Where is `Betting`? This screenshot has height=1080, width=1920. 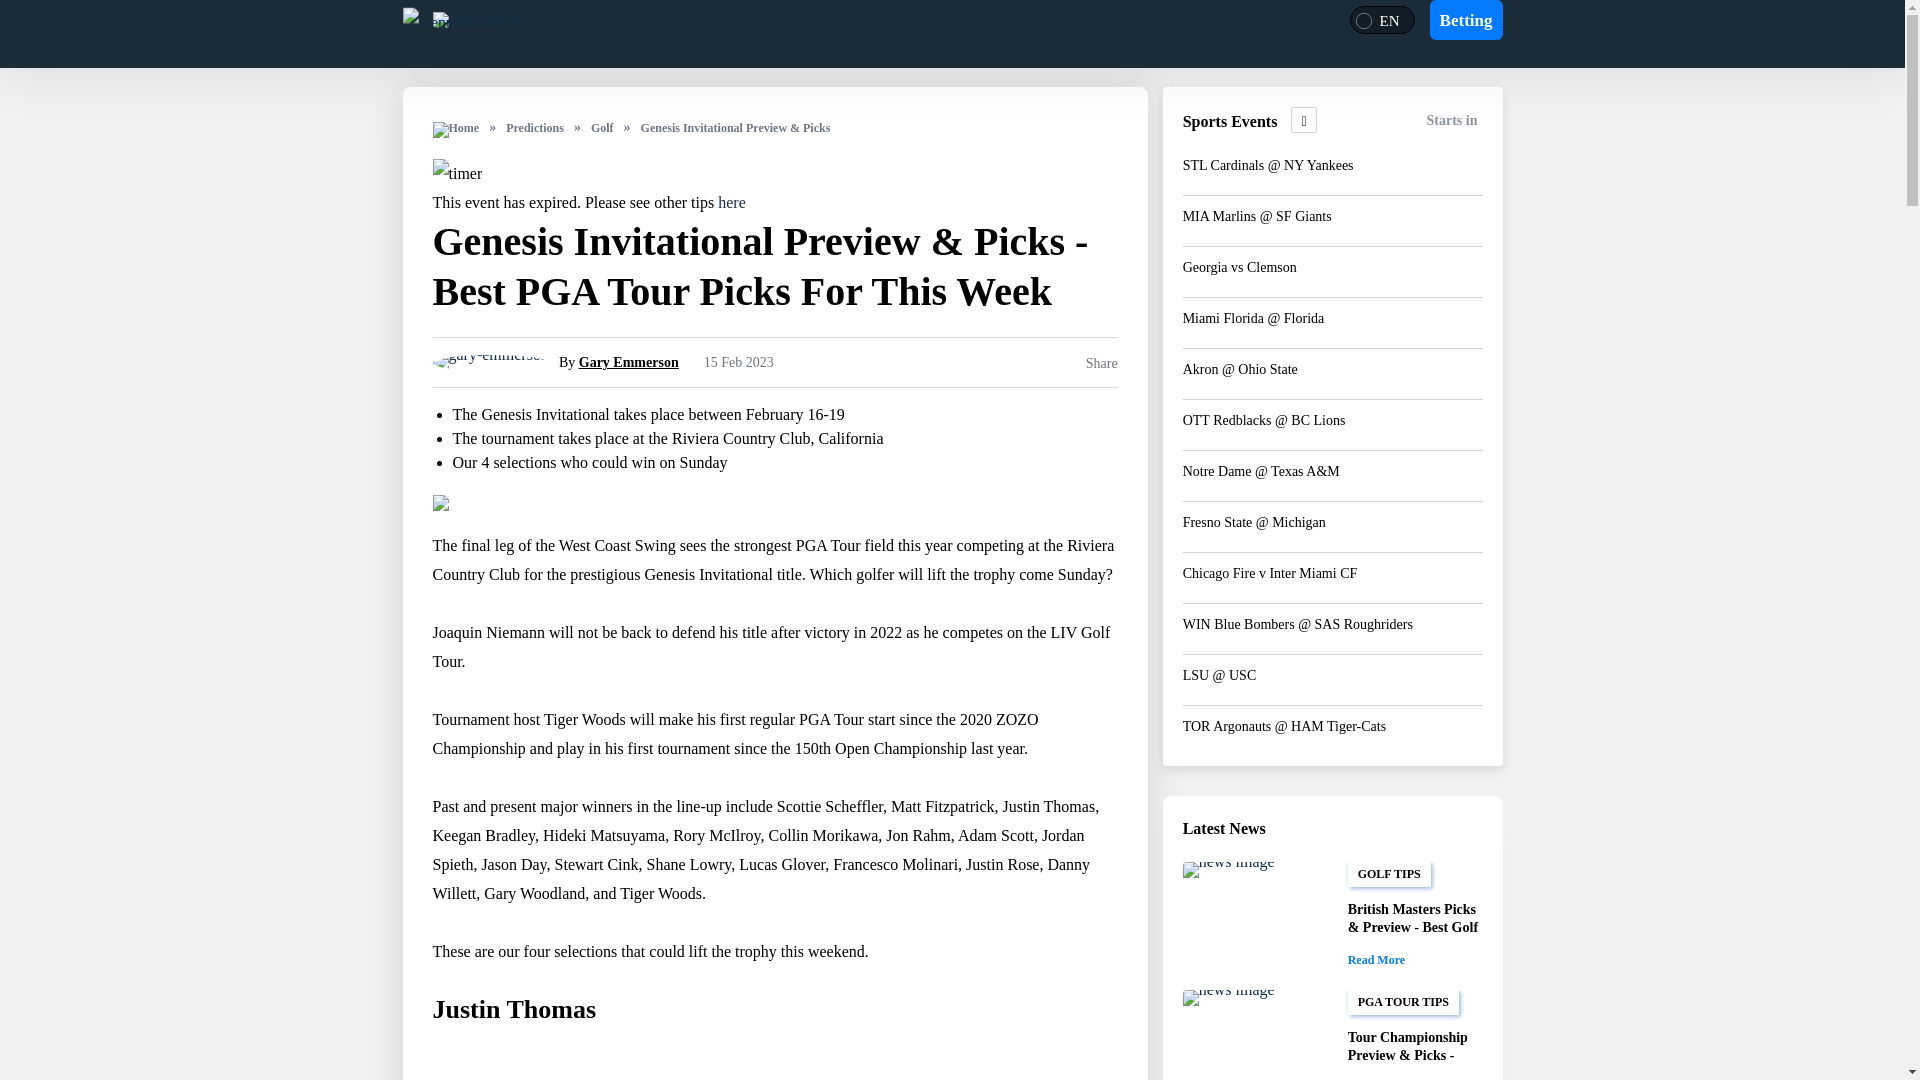
Betting is located at coordinates (1466, 20).